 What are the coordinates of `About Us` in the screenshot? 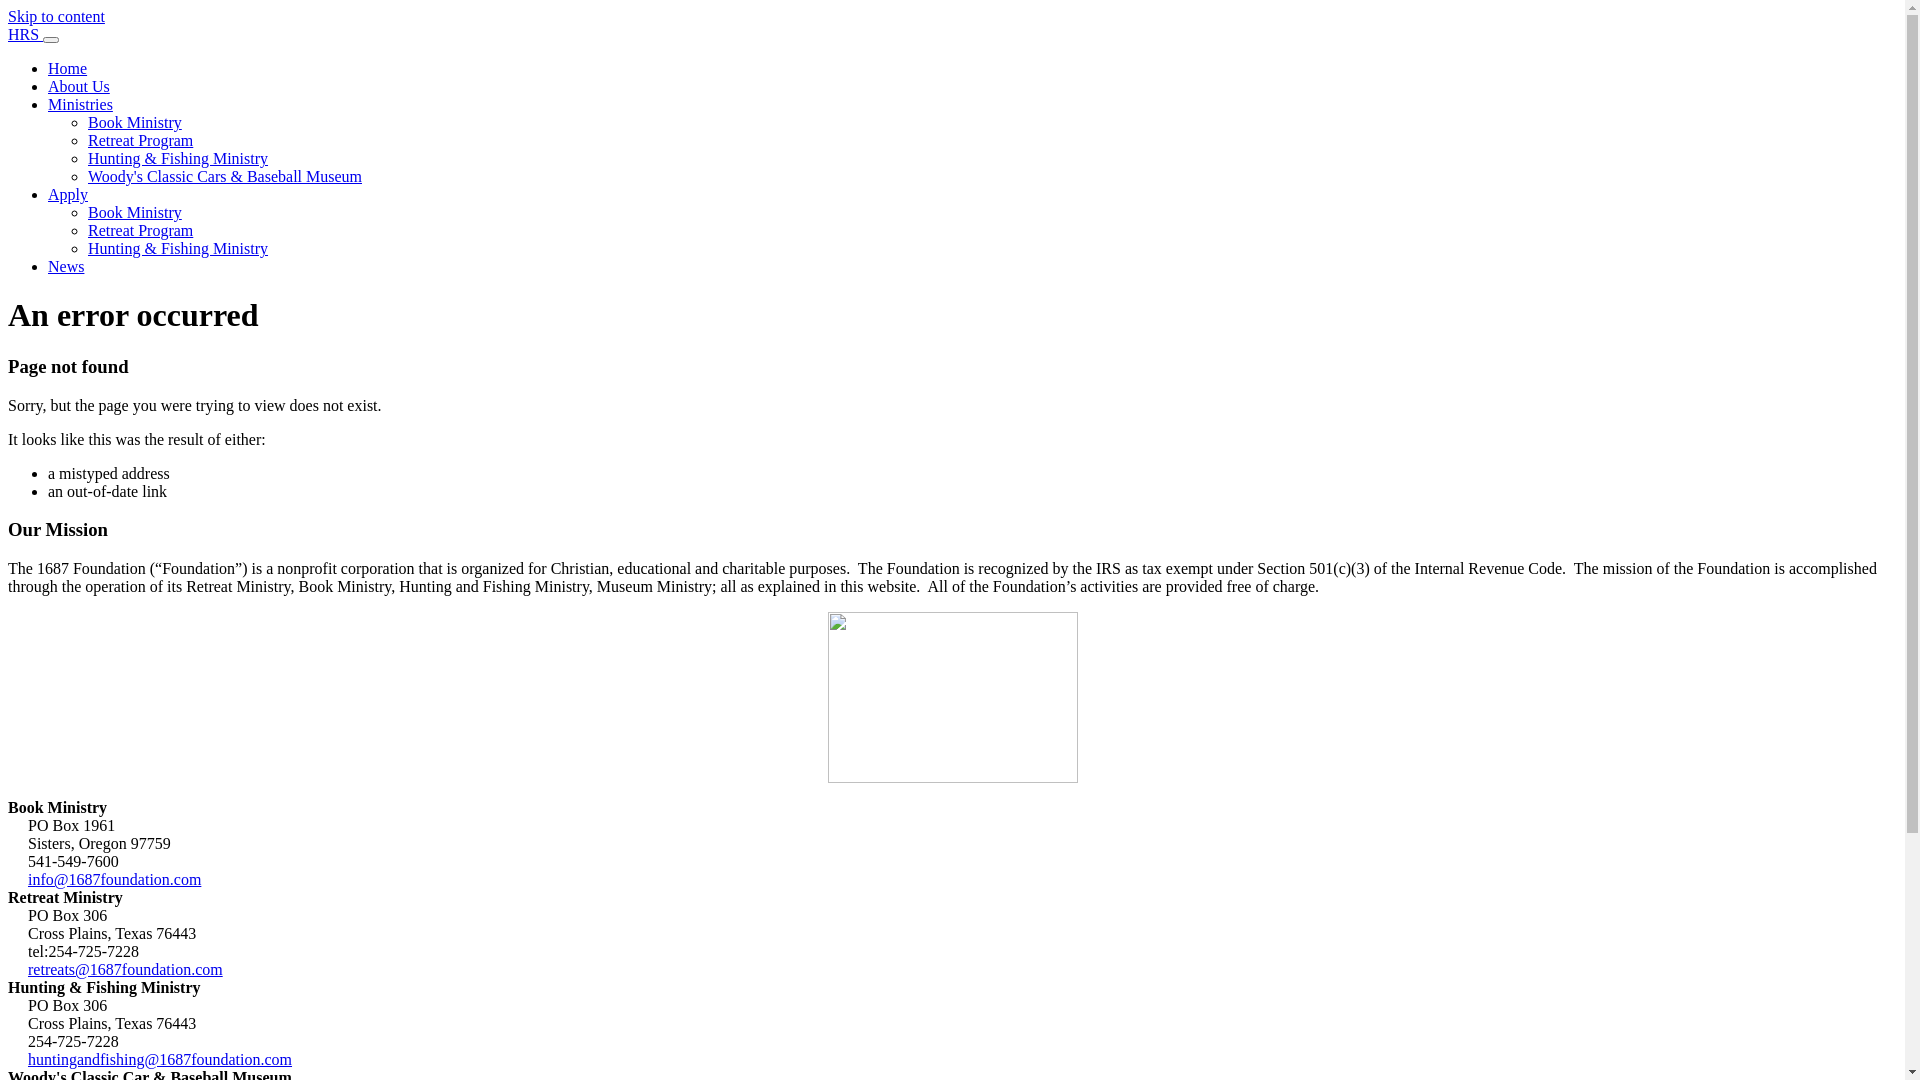 It's located at (79, 86).